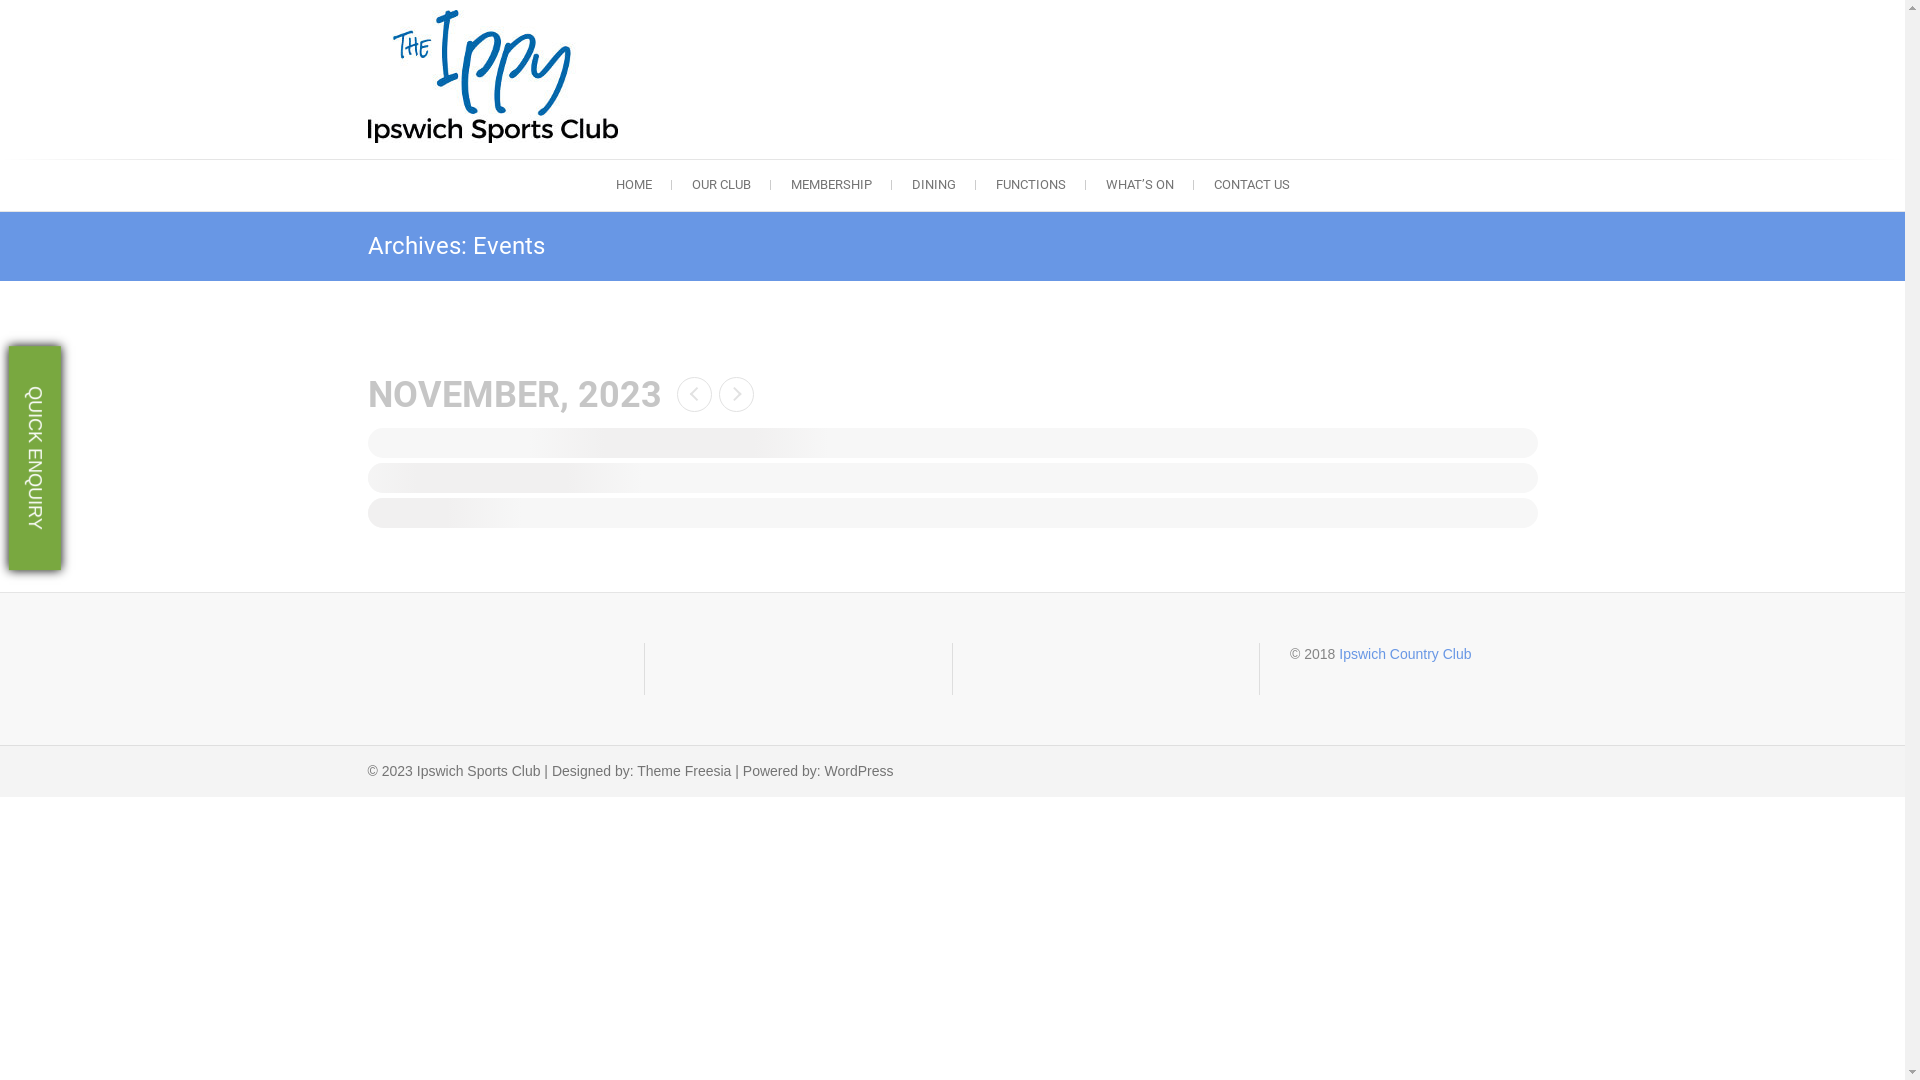 The width and height of the screenshot is (1920, 1080). What do you see at coordinates (498, 76) in the screenshot?
I see `Ipswich Sports Club` at bounding box center [498, 76].